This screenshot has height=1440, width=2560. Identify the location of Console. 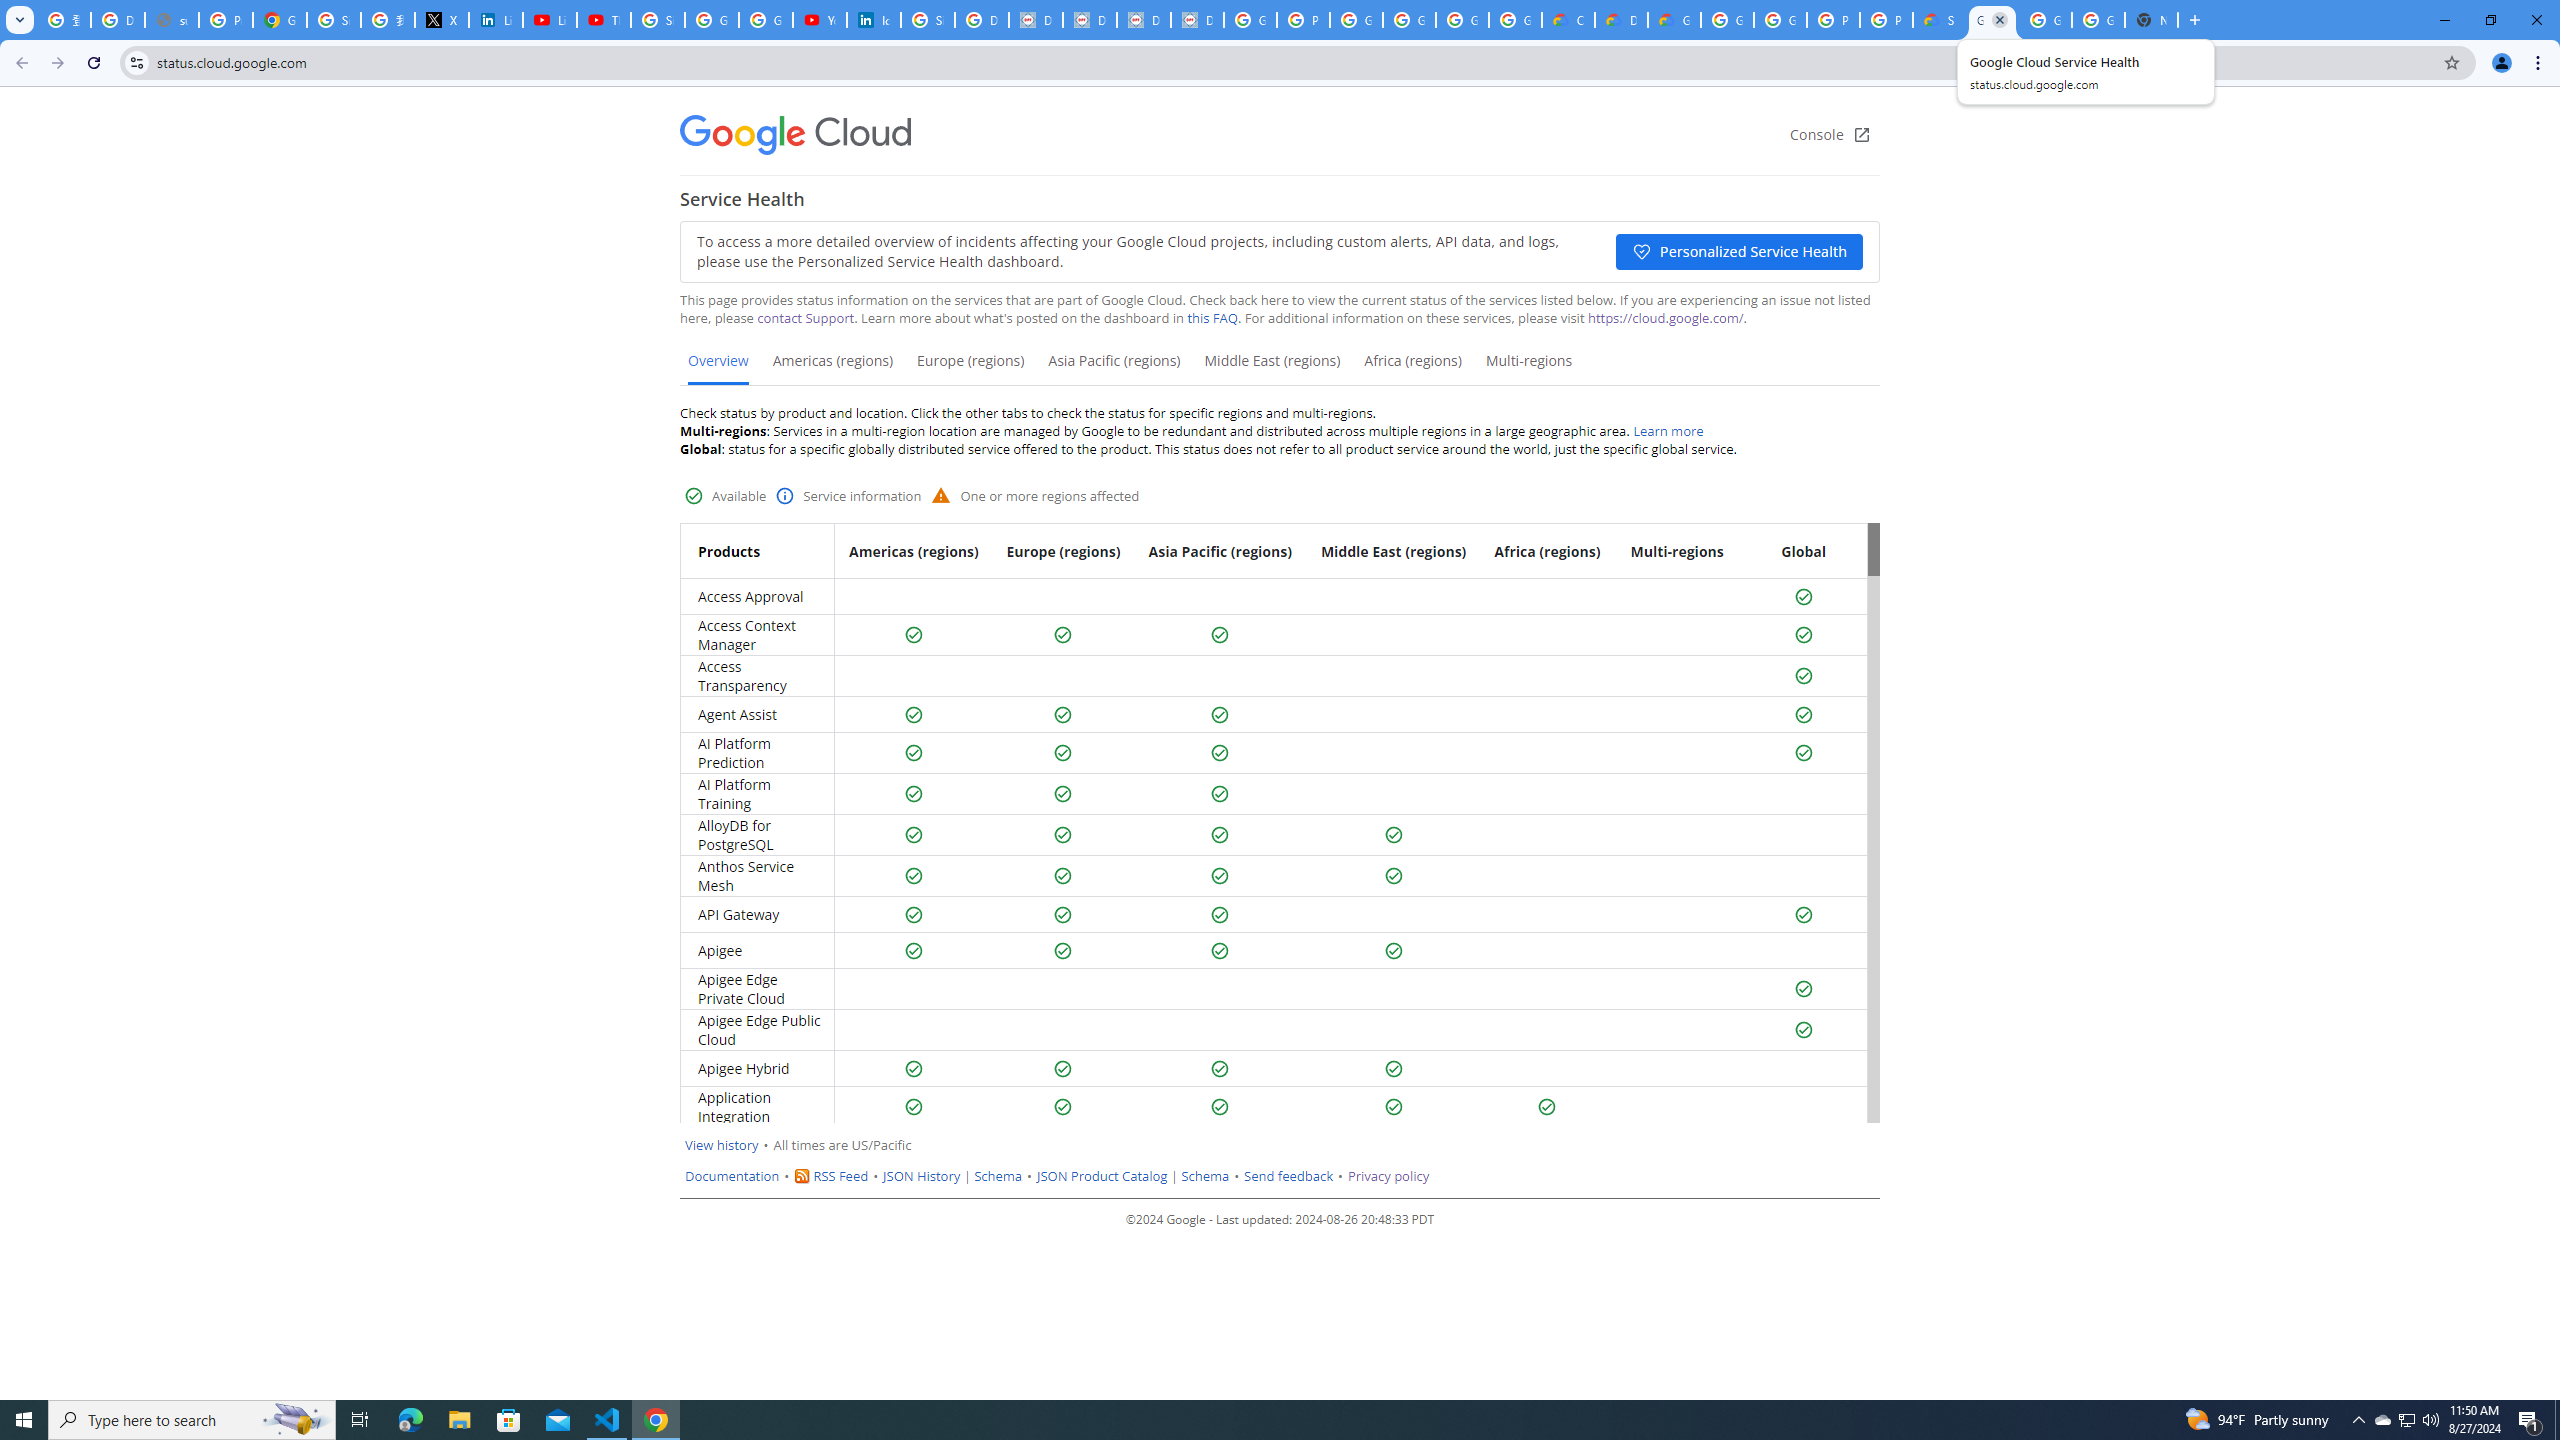
(1830, 135).